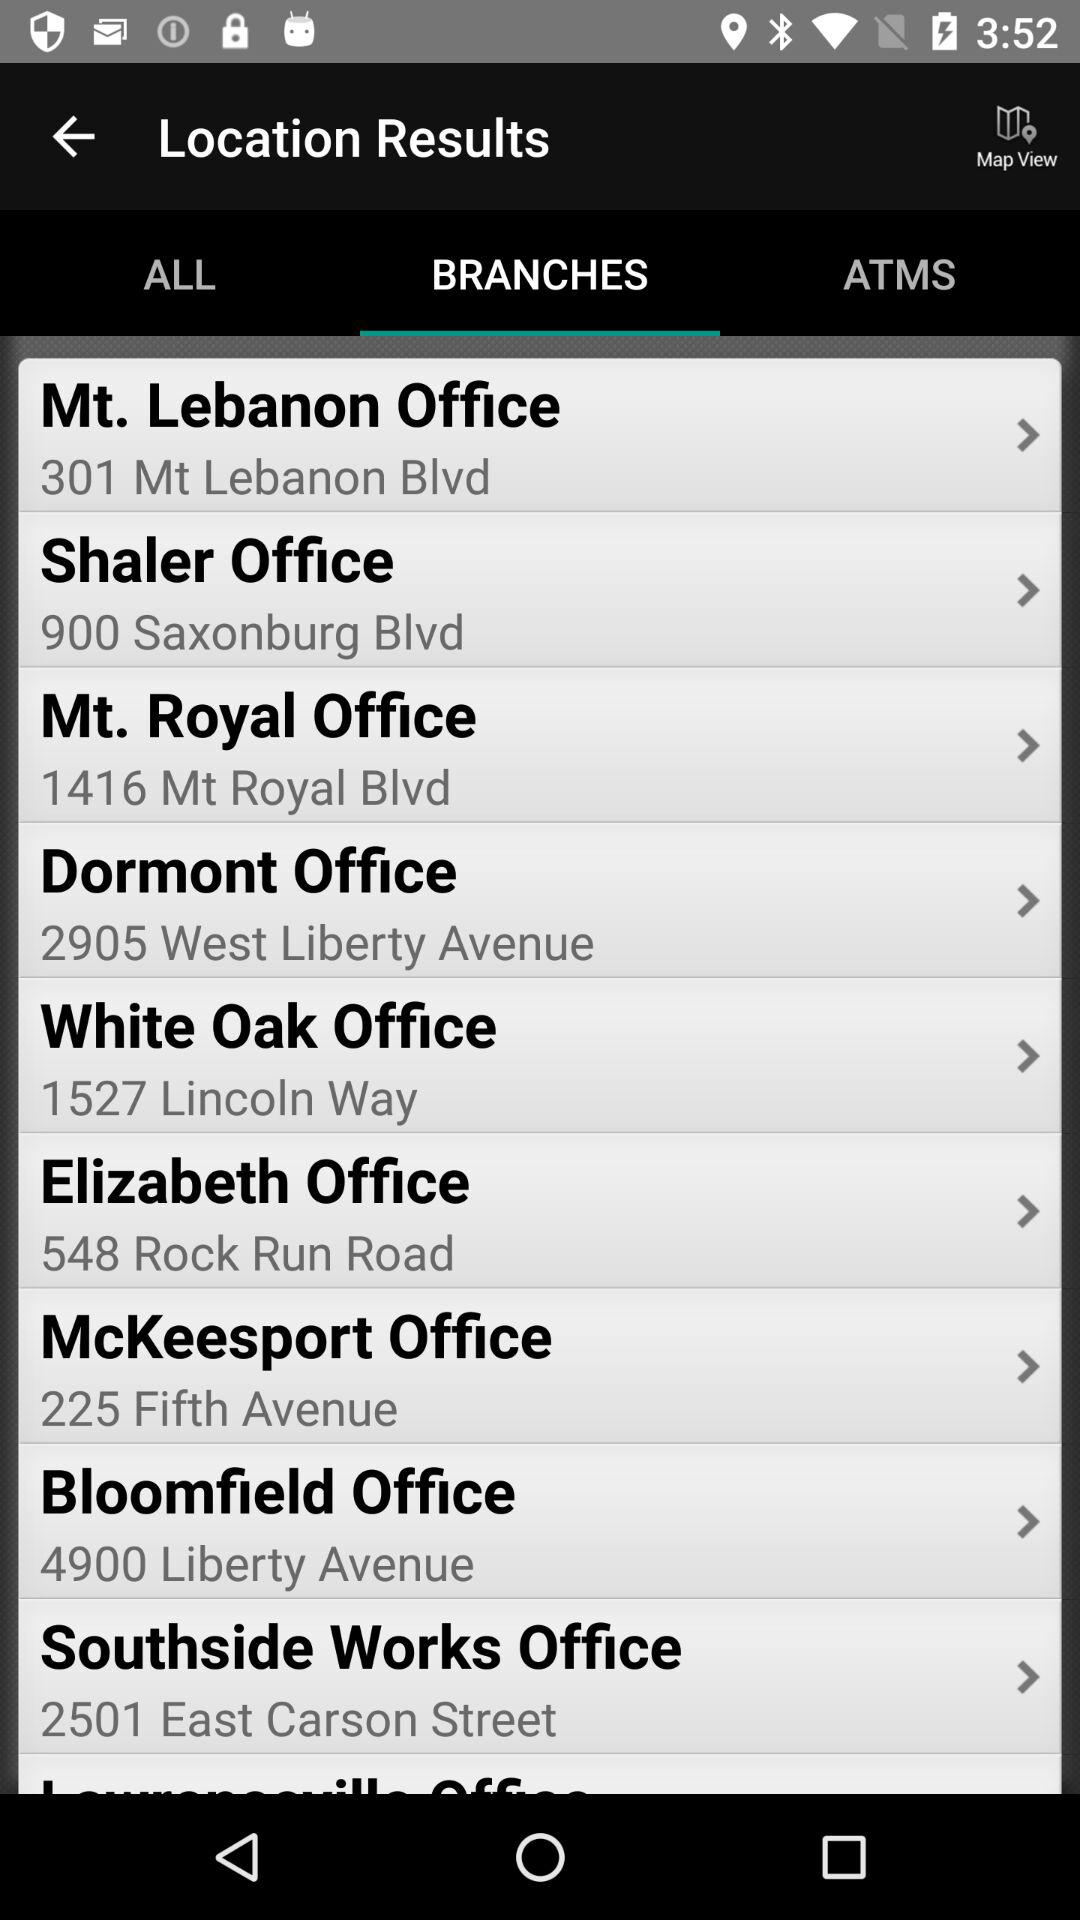  I want to click on tap lawrenceville office item, so click(514, 1776).